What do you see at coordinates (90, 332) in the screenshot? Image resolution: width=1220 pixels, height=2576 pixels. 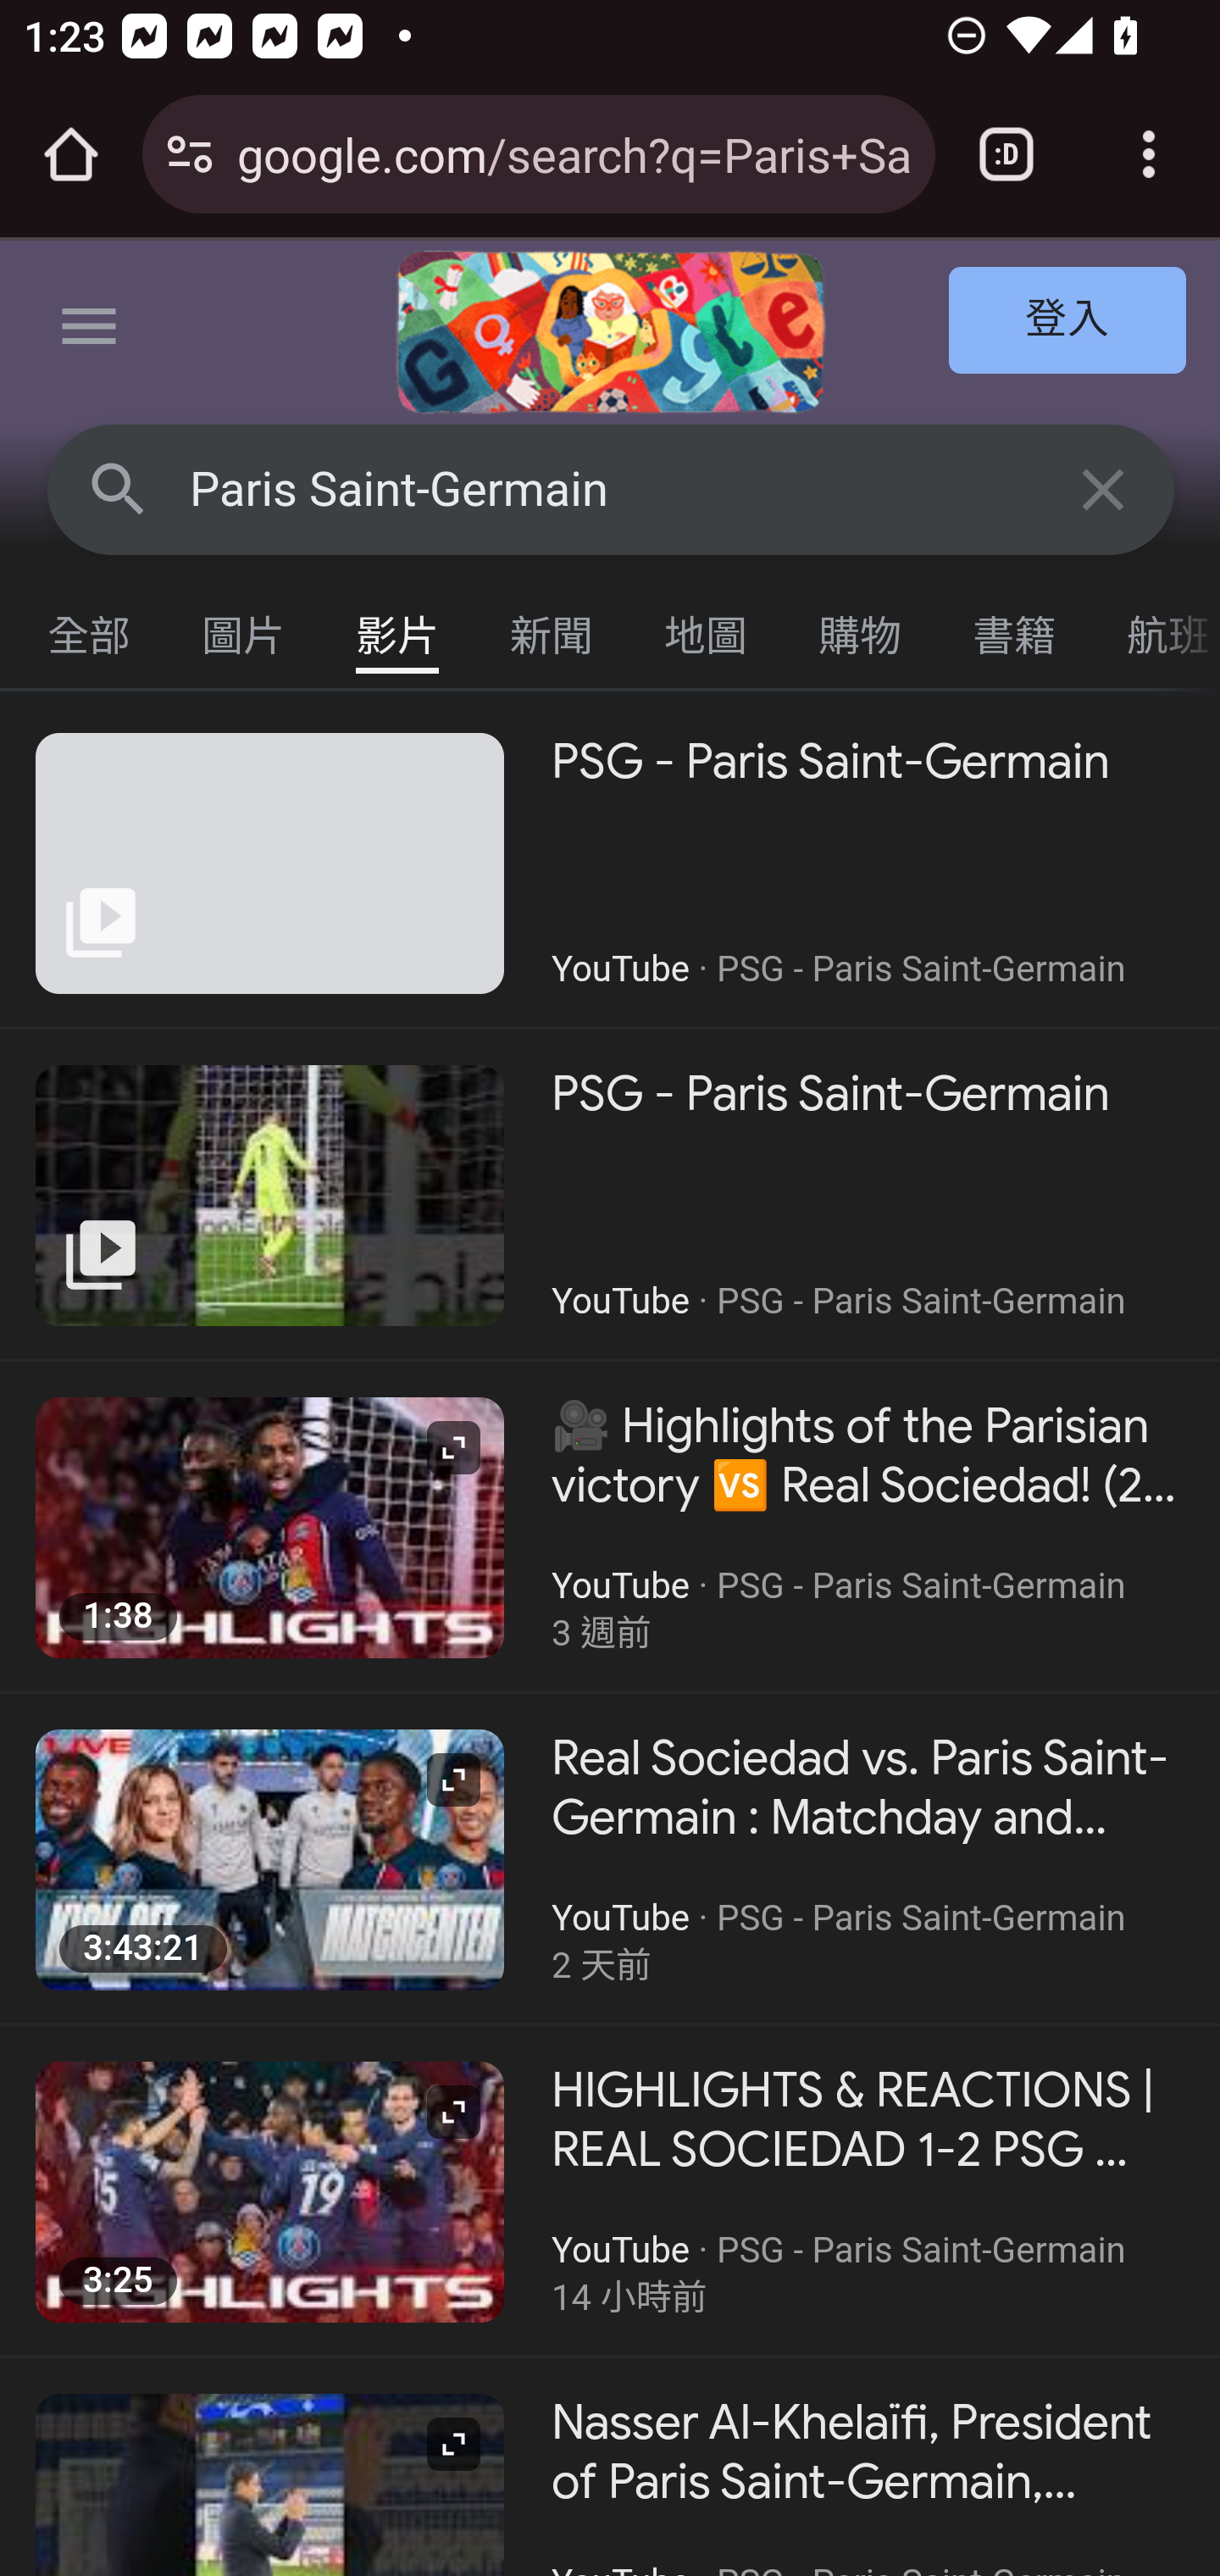 I see `主選單` at bounding box center [90, 332].